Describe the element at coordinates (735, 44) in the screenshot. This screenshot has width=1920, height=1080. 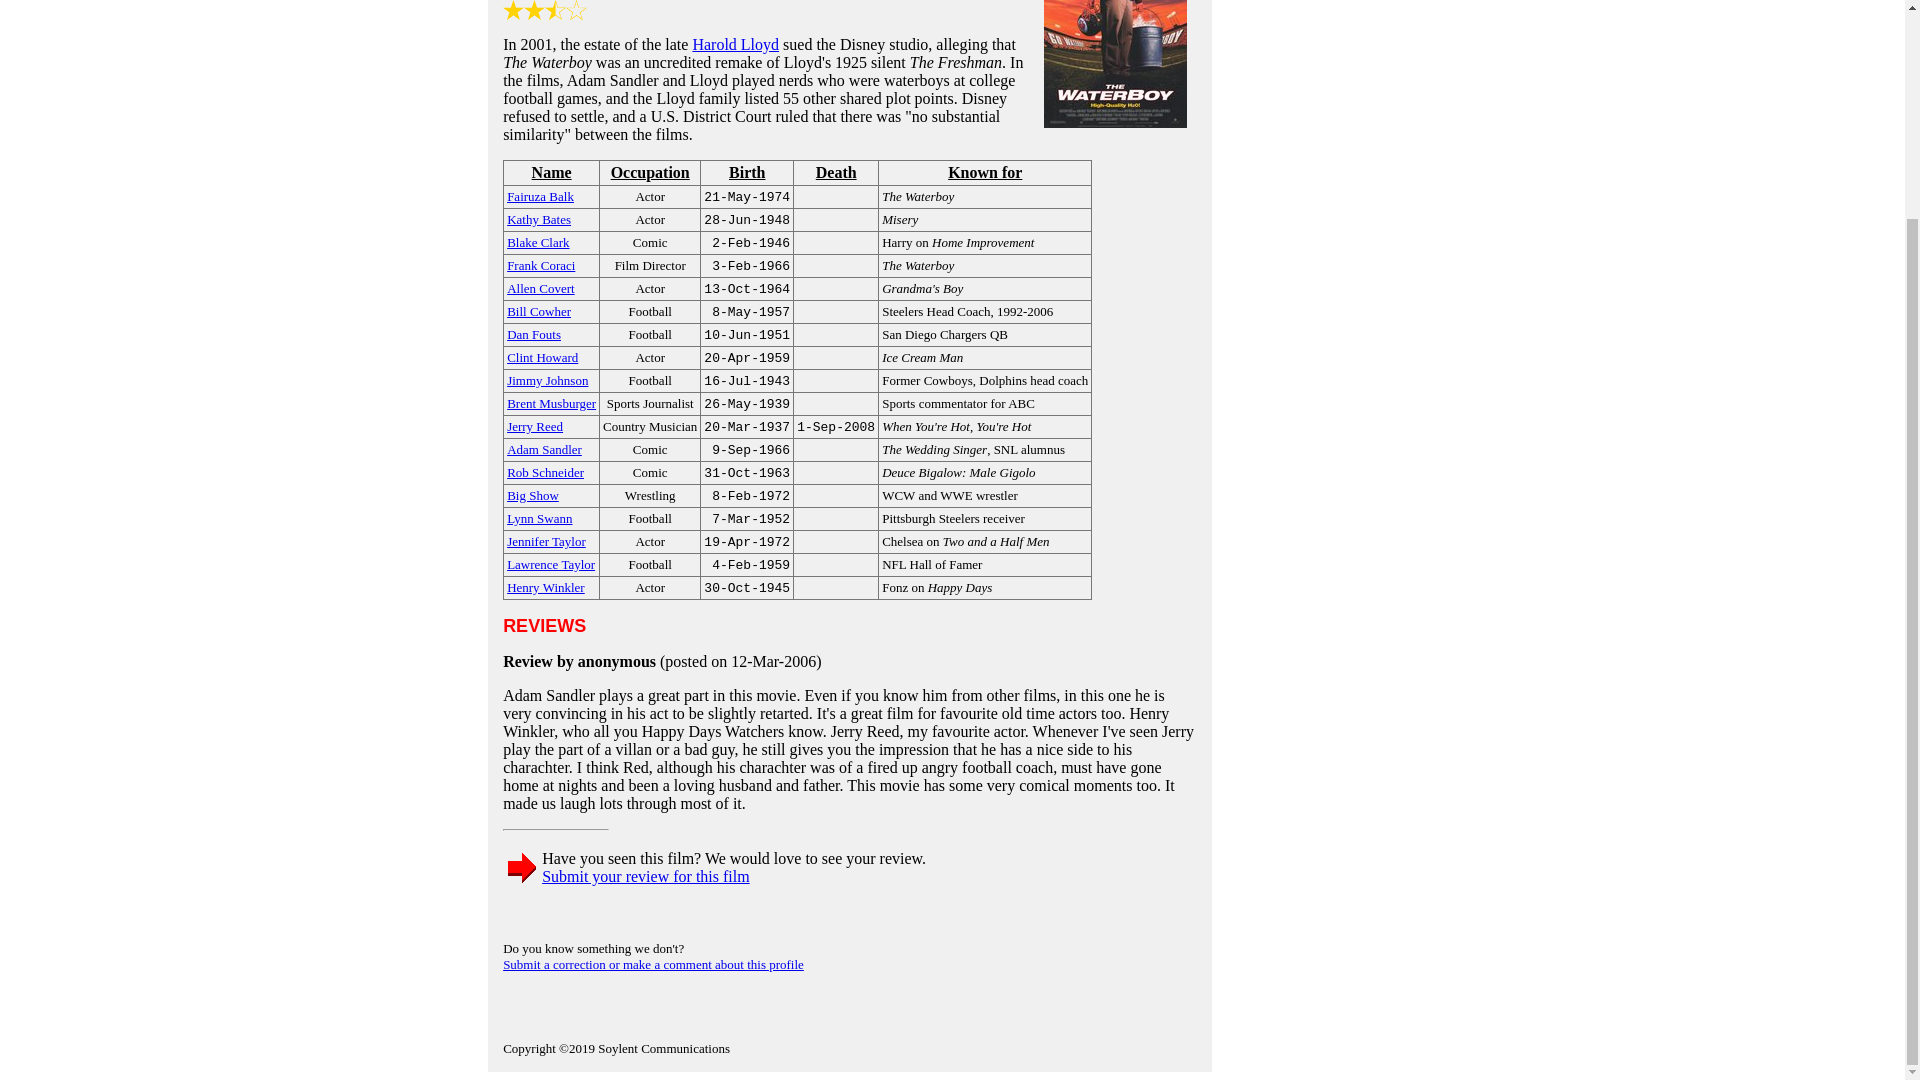
I see `Harold Lloyd` at that location.